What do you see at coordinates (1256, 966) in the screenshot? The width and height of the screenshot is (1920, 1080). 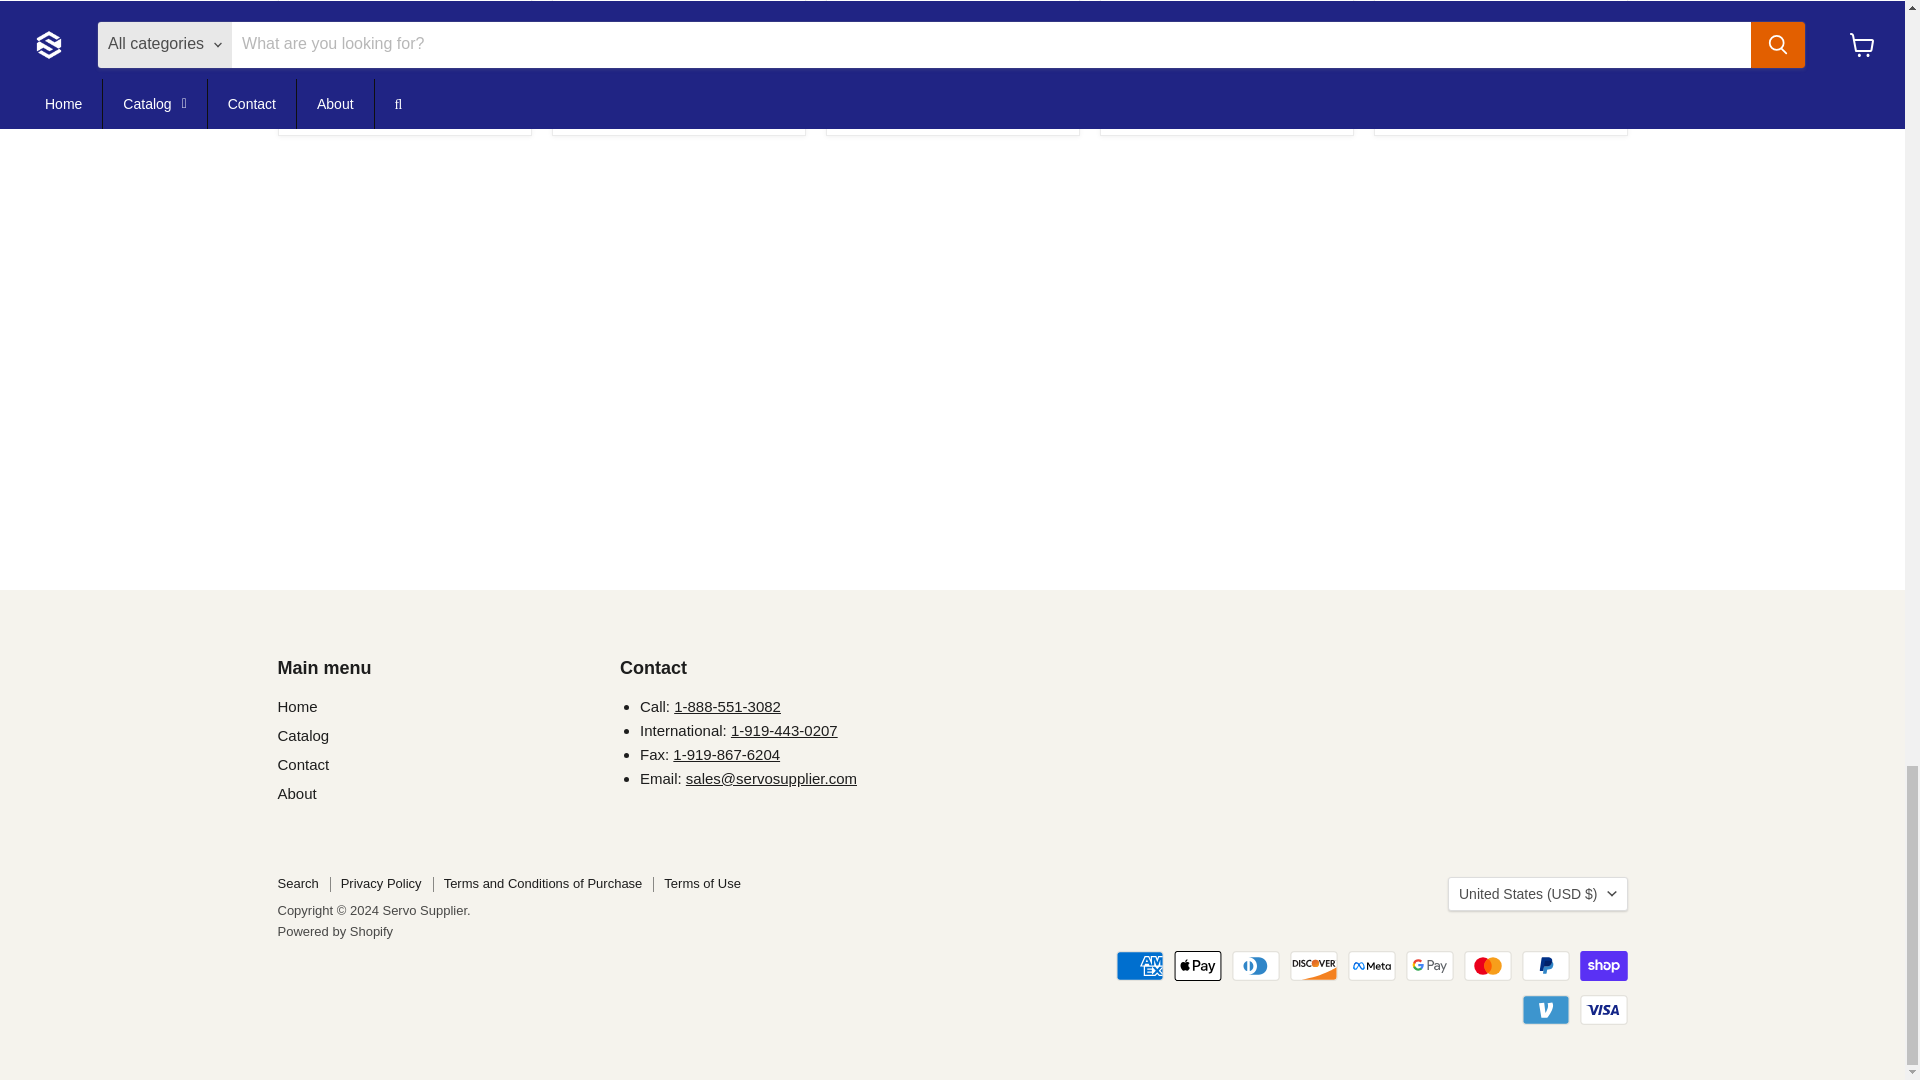 I see `Diners Club` at bounding box center [1256, 966].